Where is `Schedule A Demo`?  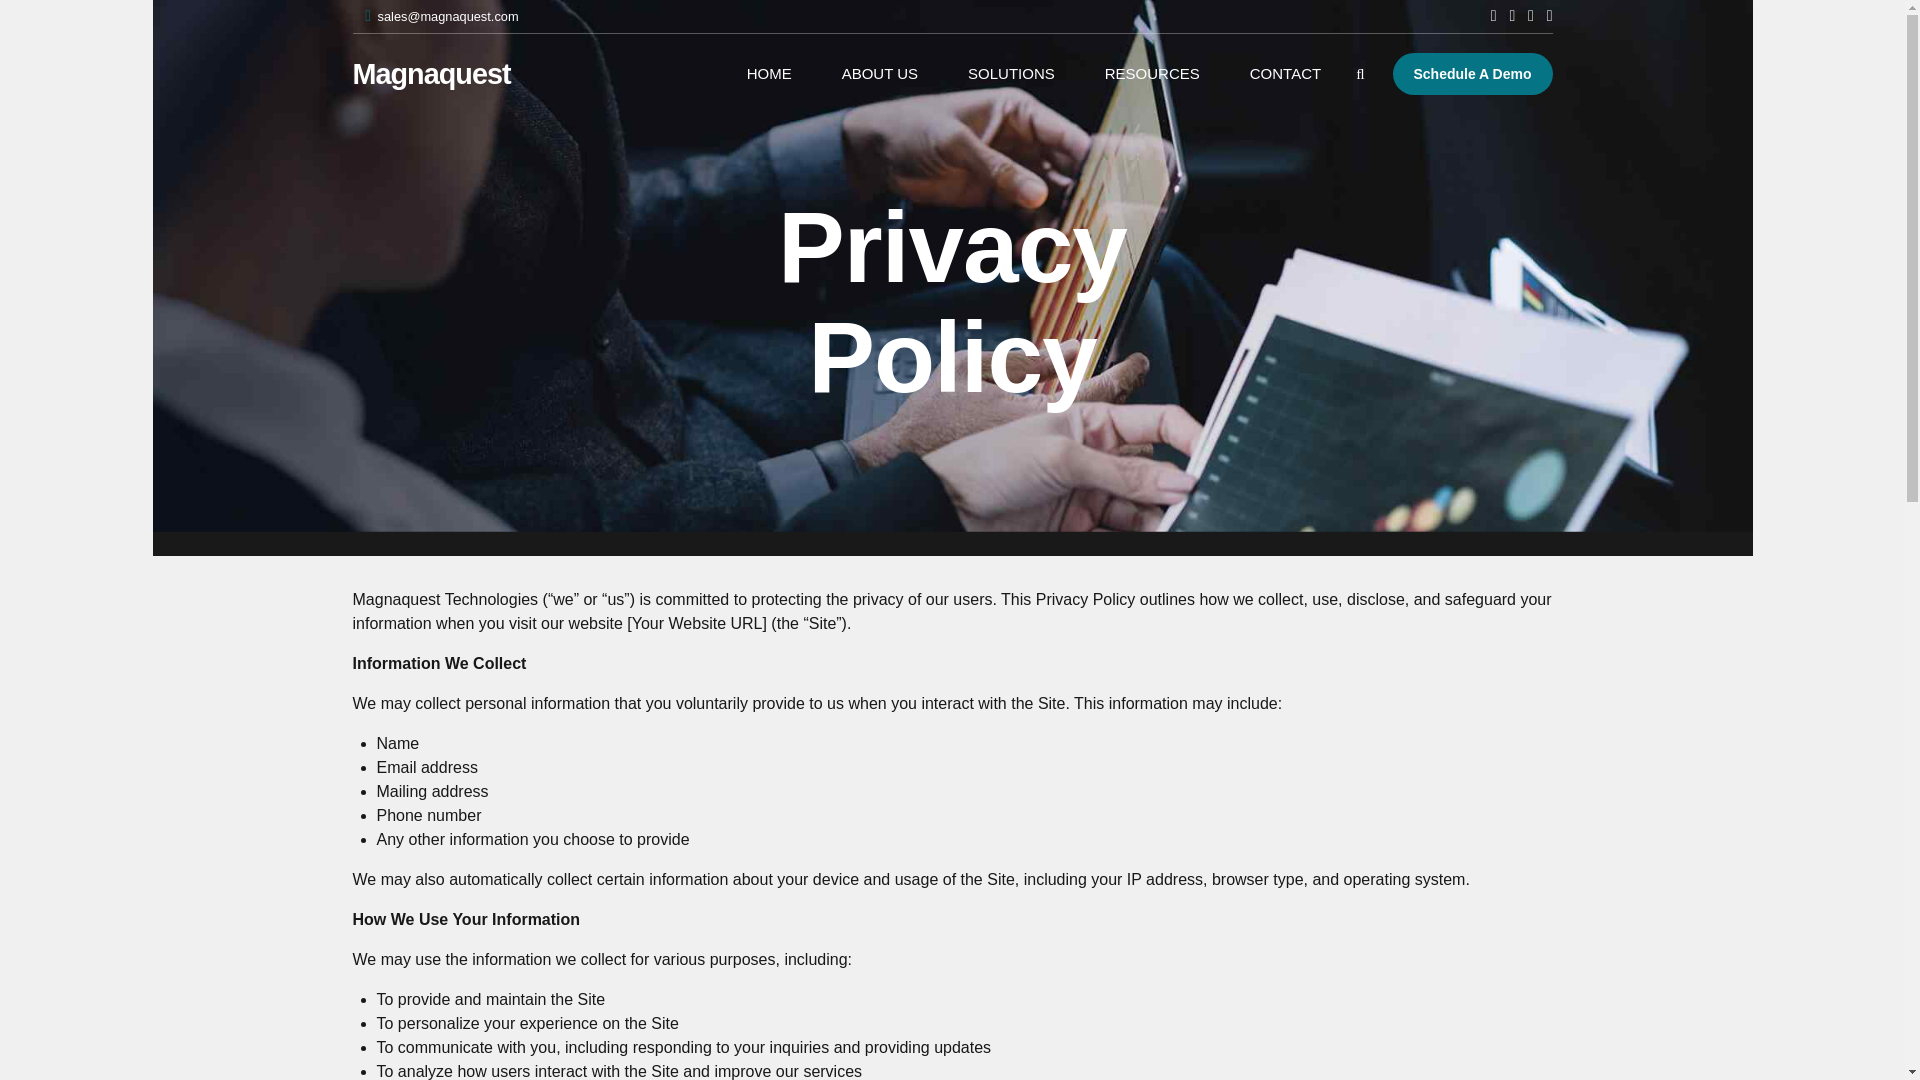 Schedule A Demo is located at coordinates (1472, 74).